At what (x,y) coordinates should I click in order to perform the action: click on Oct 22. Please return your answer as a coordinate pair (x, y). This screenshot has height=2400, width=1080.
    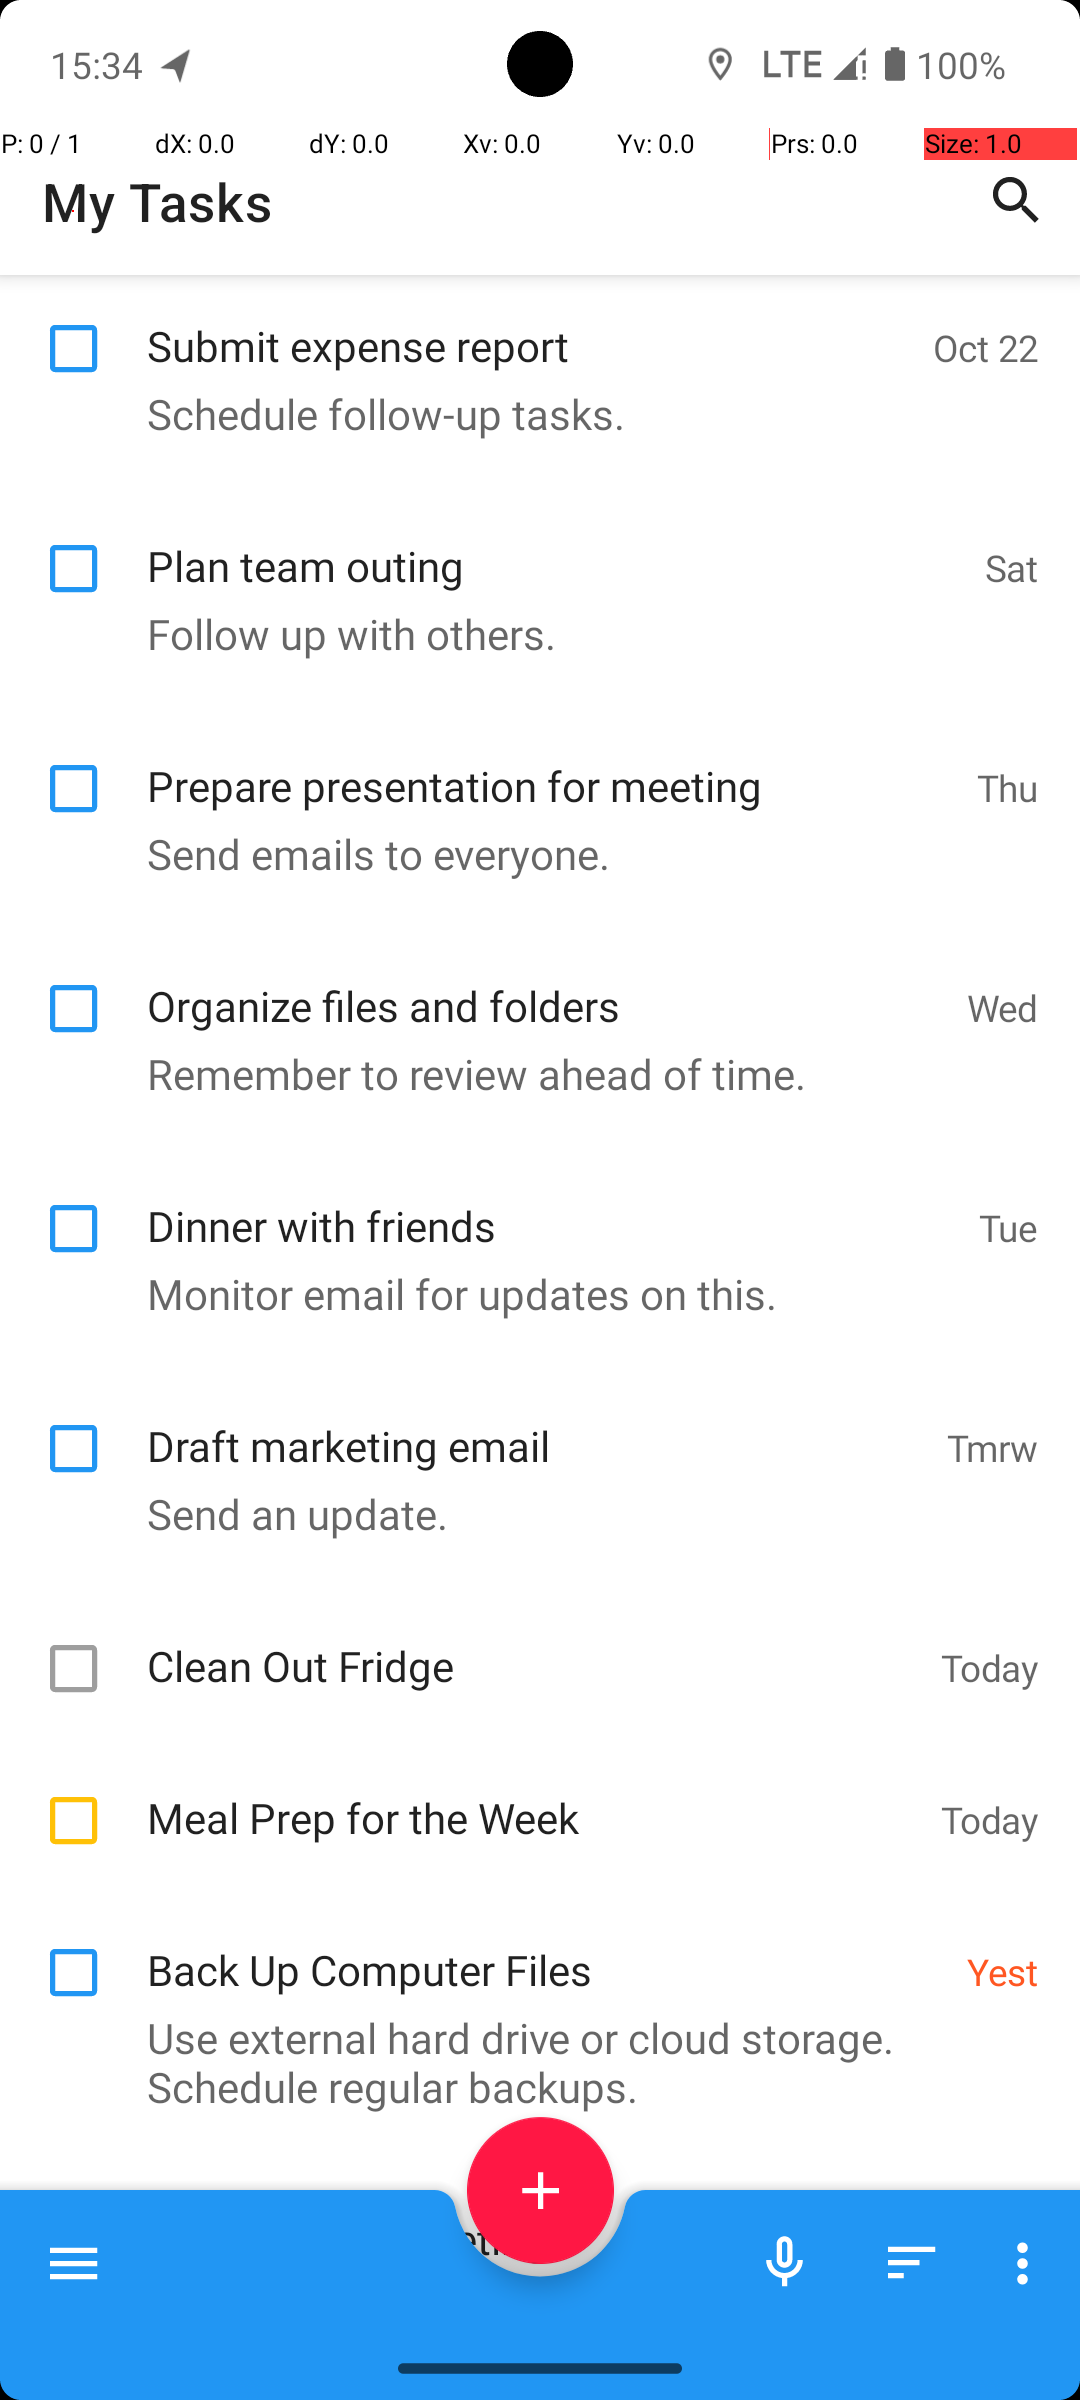
    Looking at the image, I should click on (986, 347).